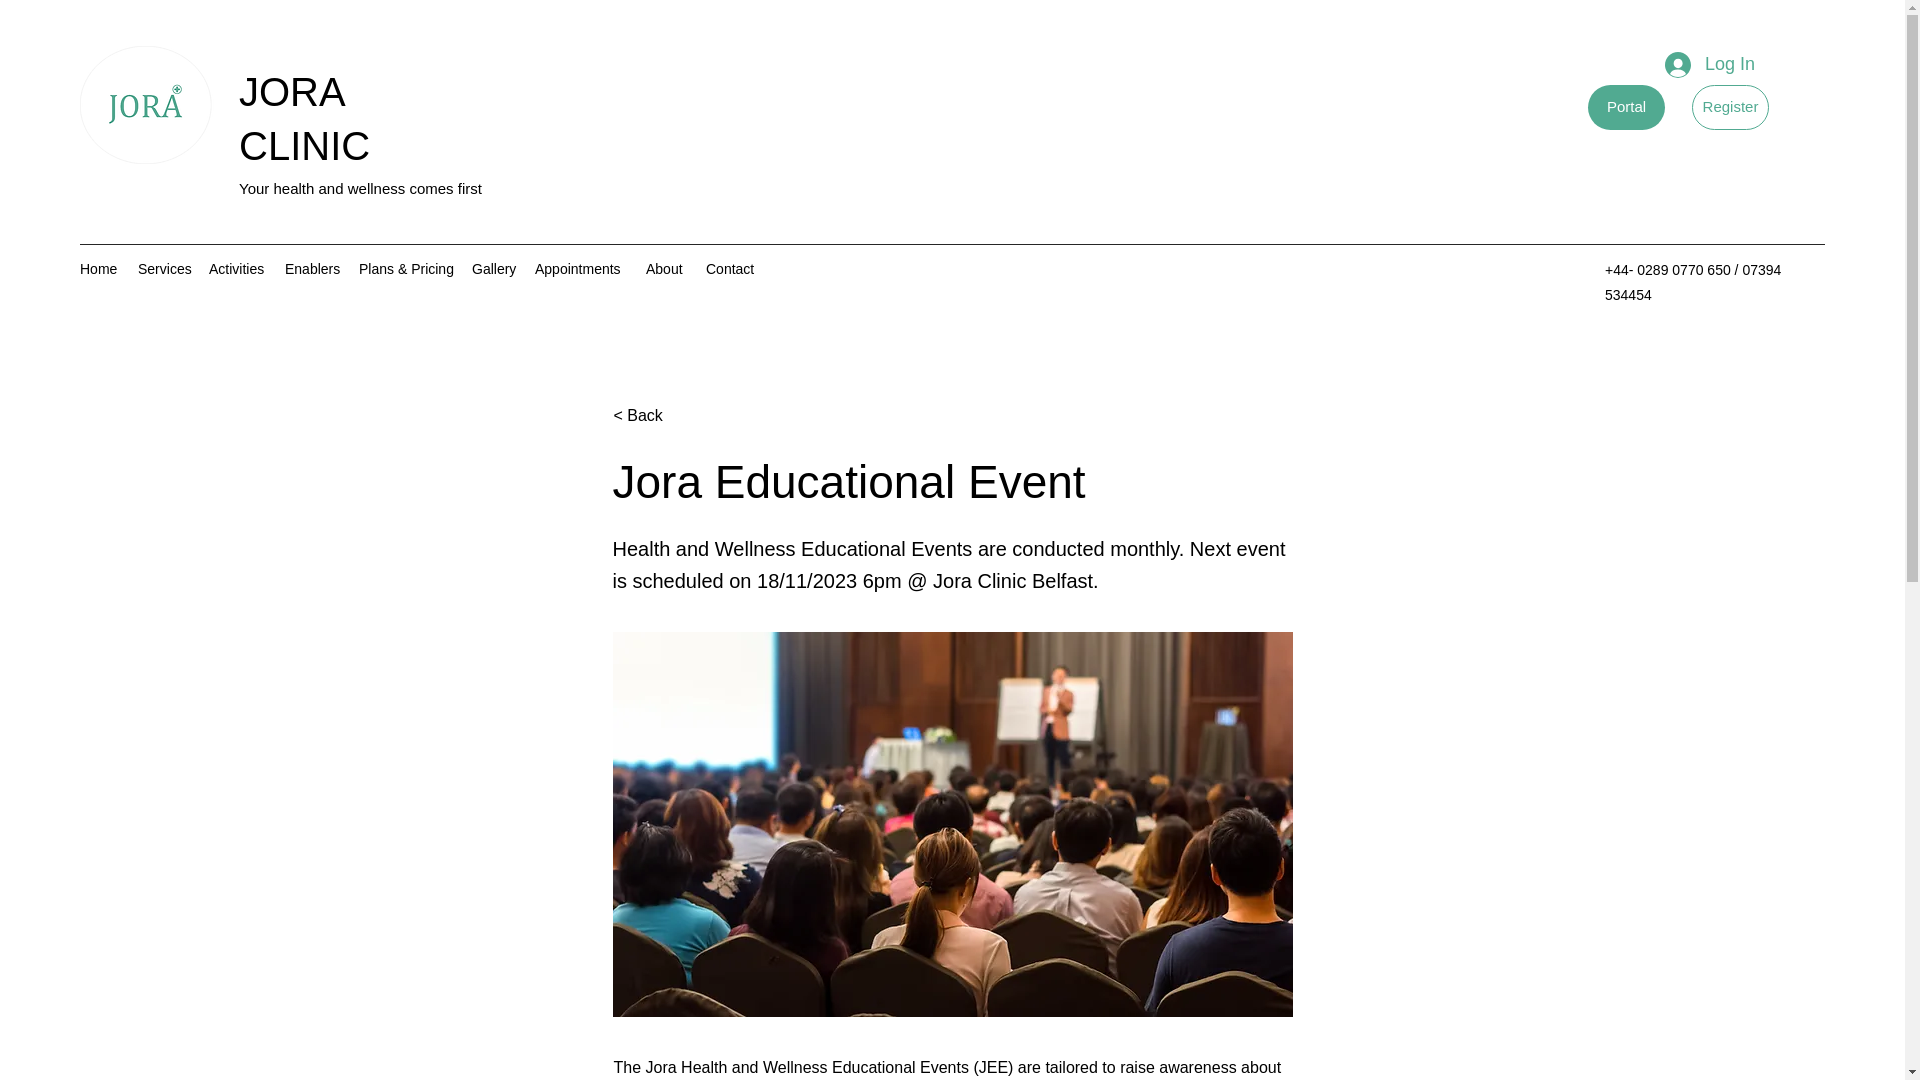 The image size is (1920, 1080). I want to click on Enablers, so click(312, 268).